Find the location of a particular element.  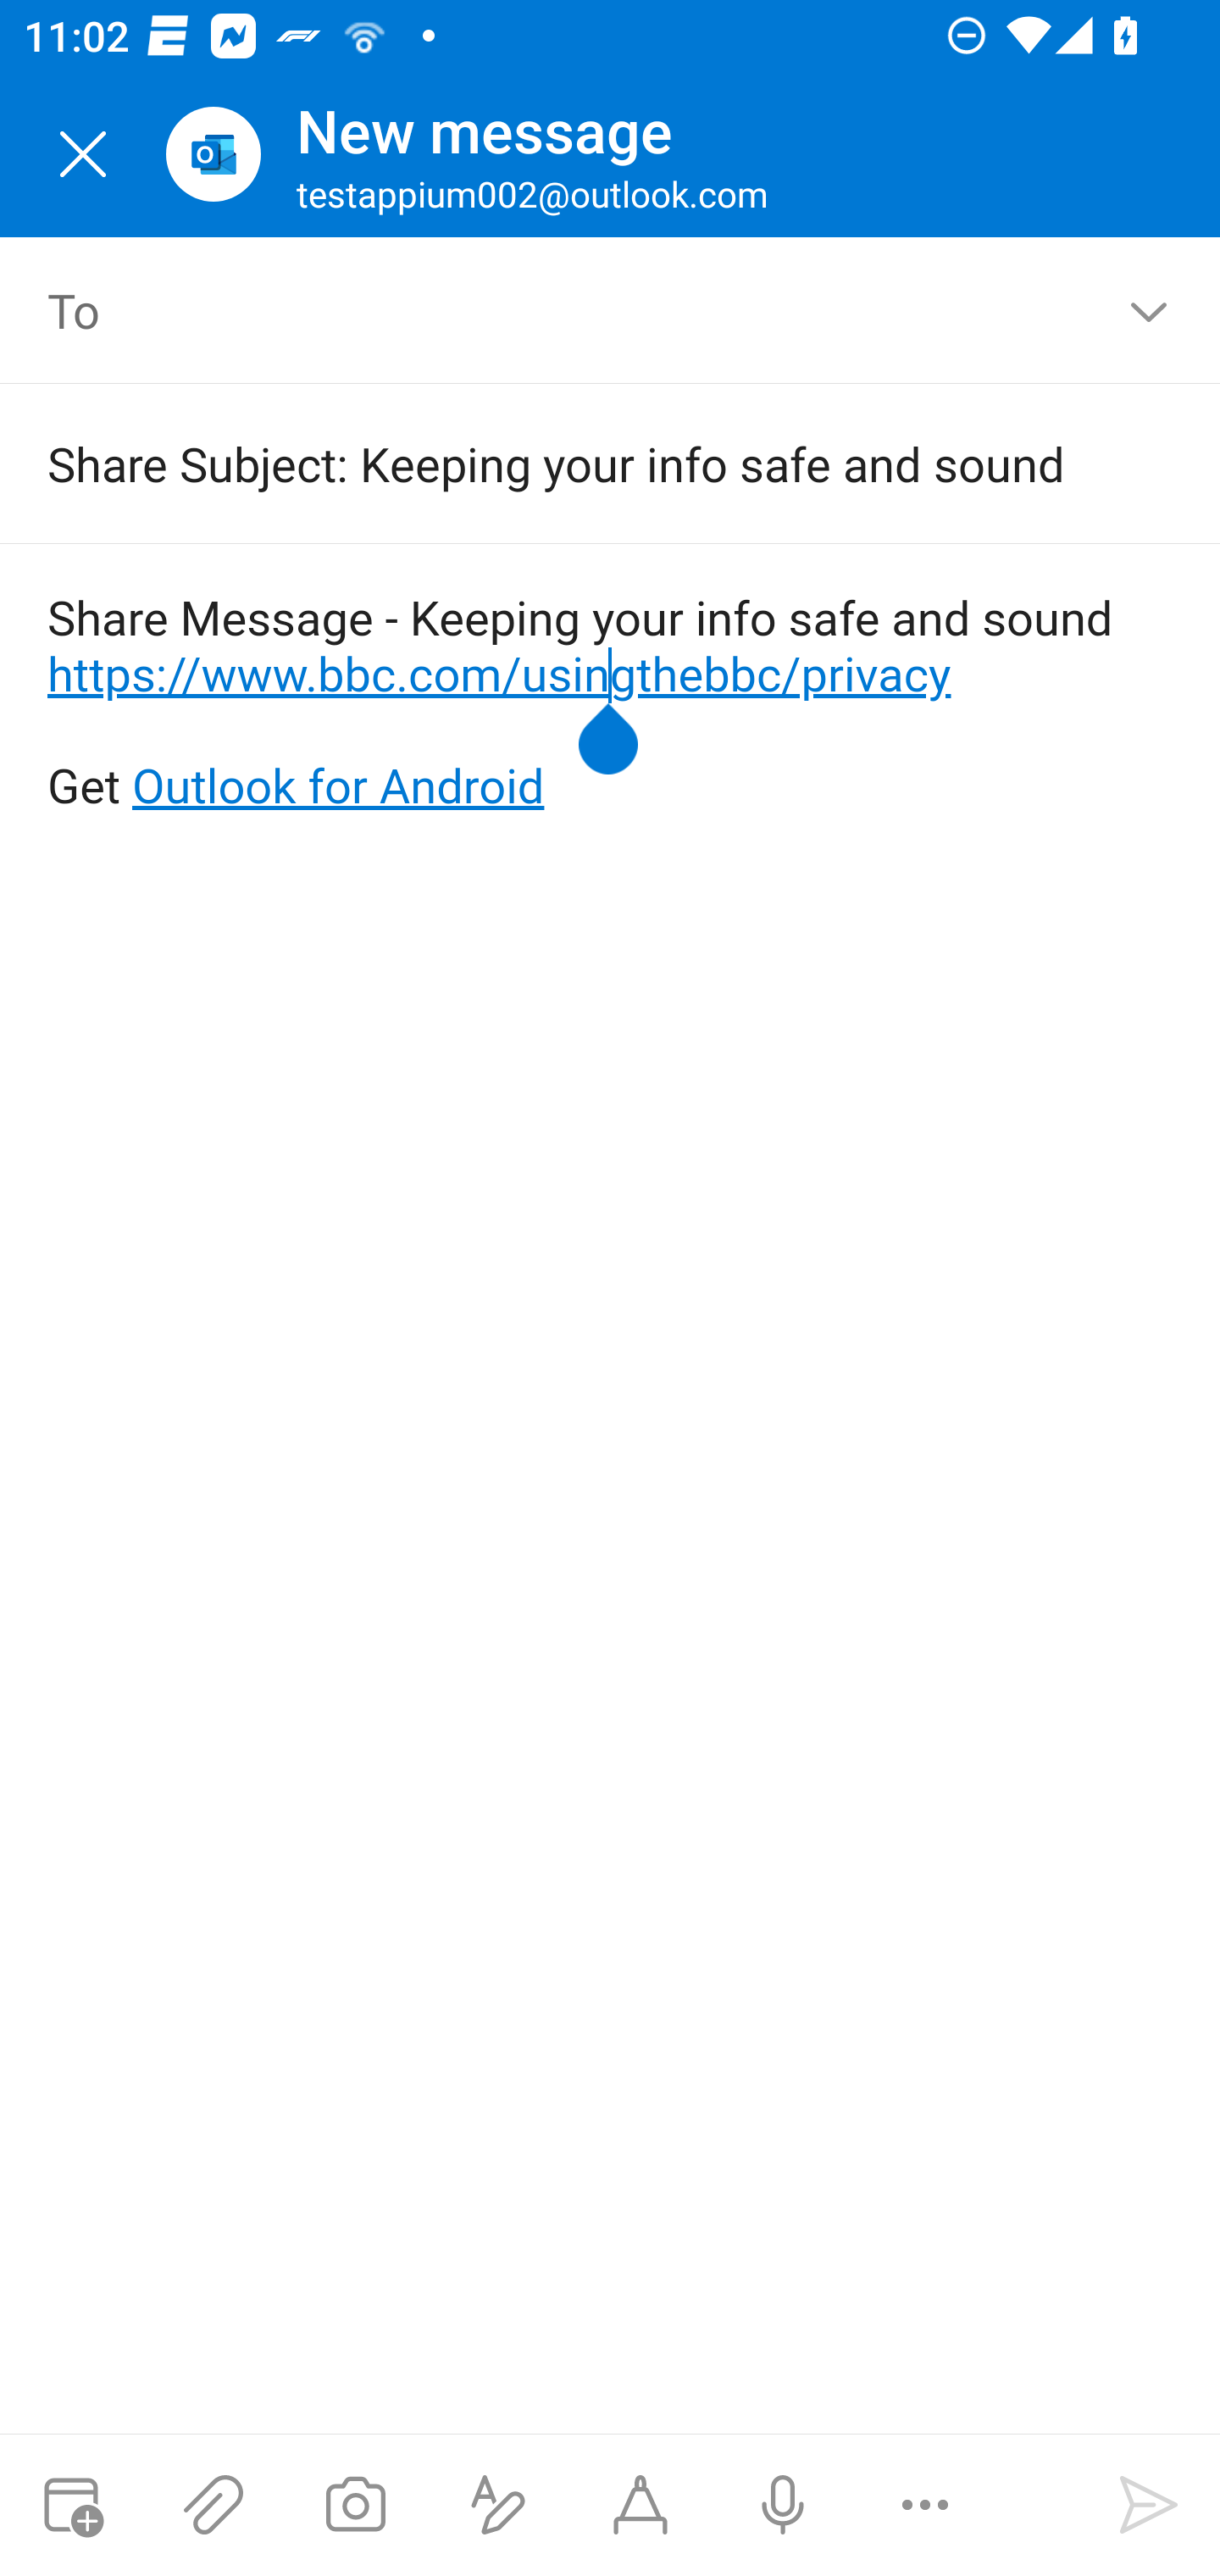

Take a photo is located at coordinates (355, 2505).